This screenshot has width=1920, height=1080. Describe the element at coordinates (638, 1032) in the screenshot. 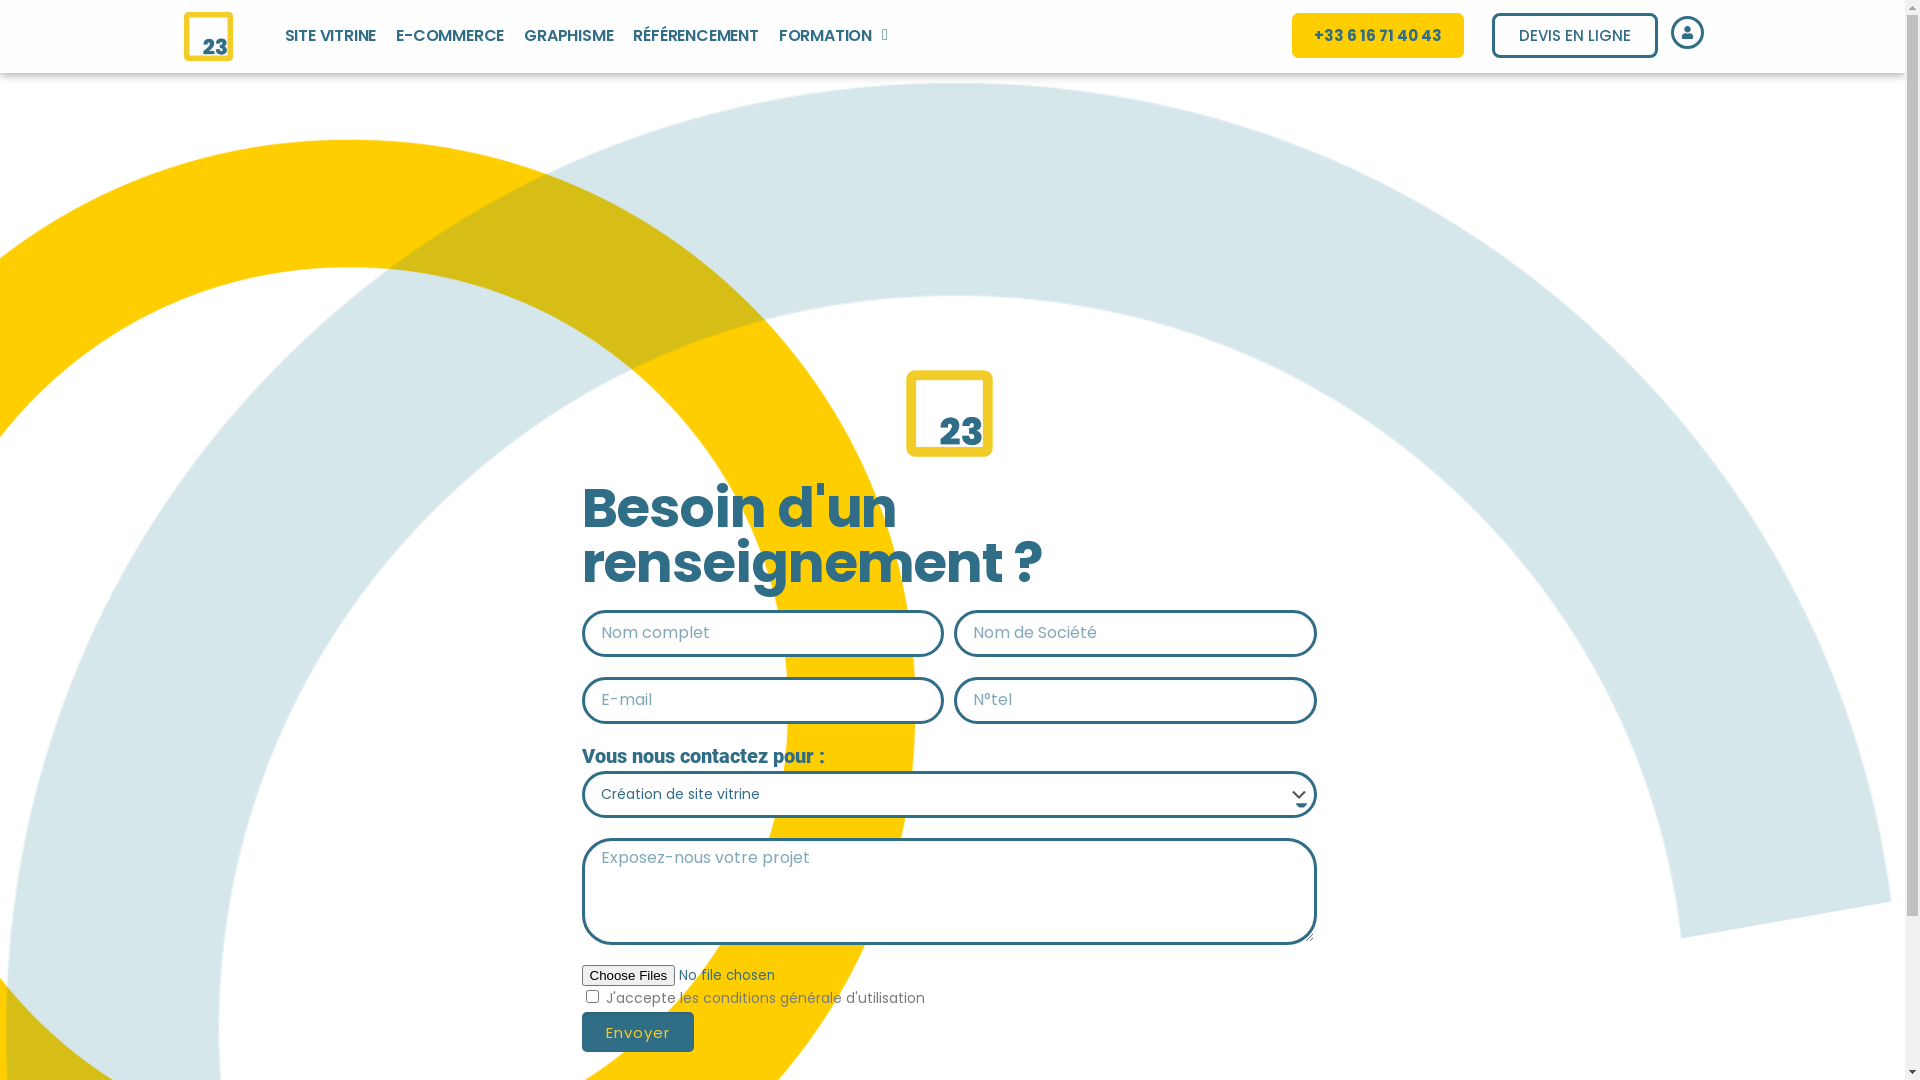

I see `Envoyer` at that location.